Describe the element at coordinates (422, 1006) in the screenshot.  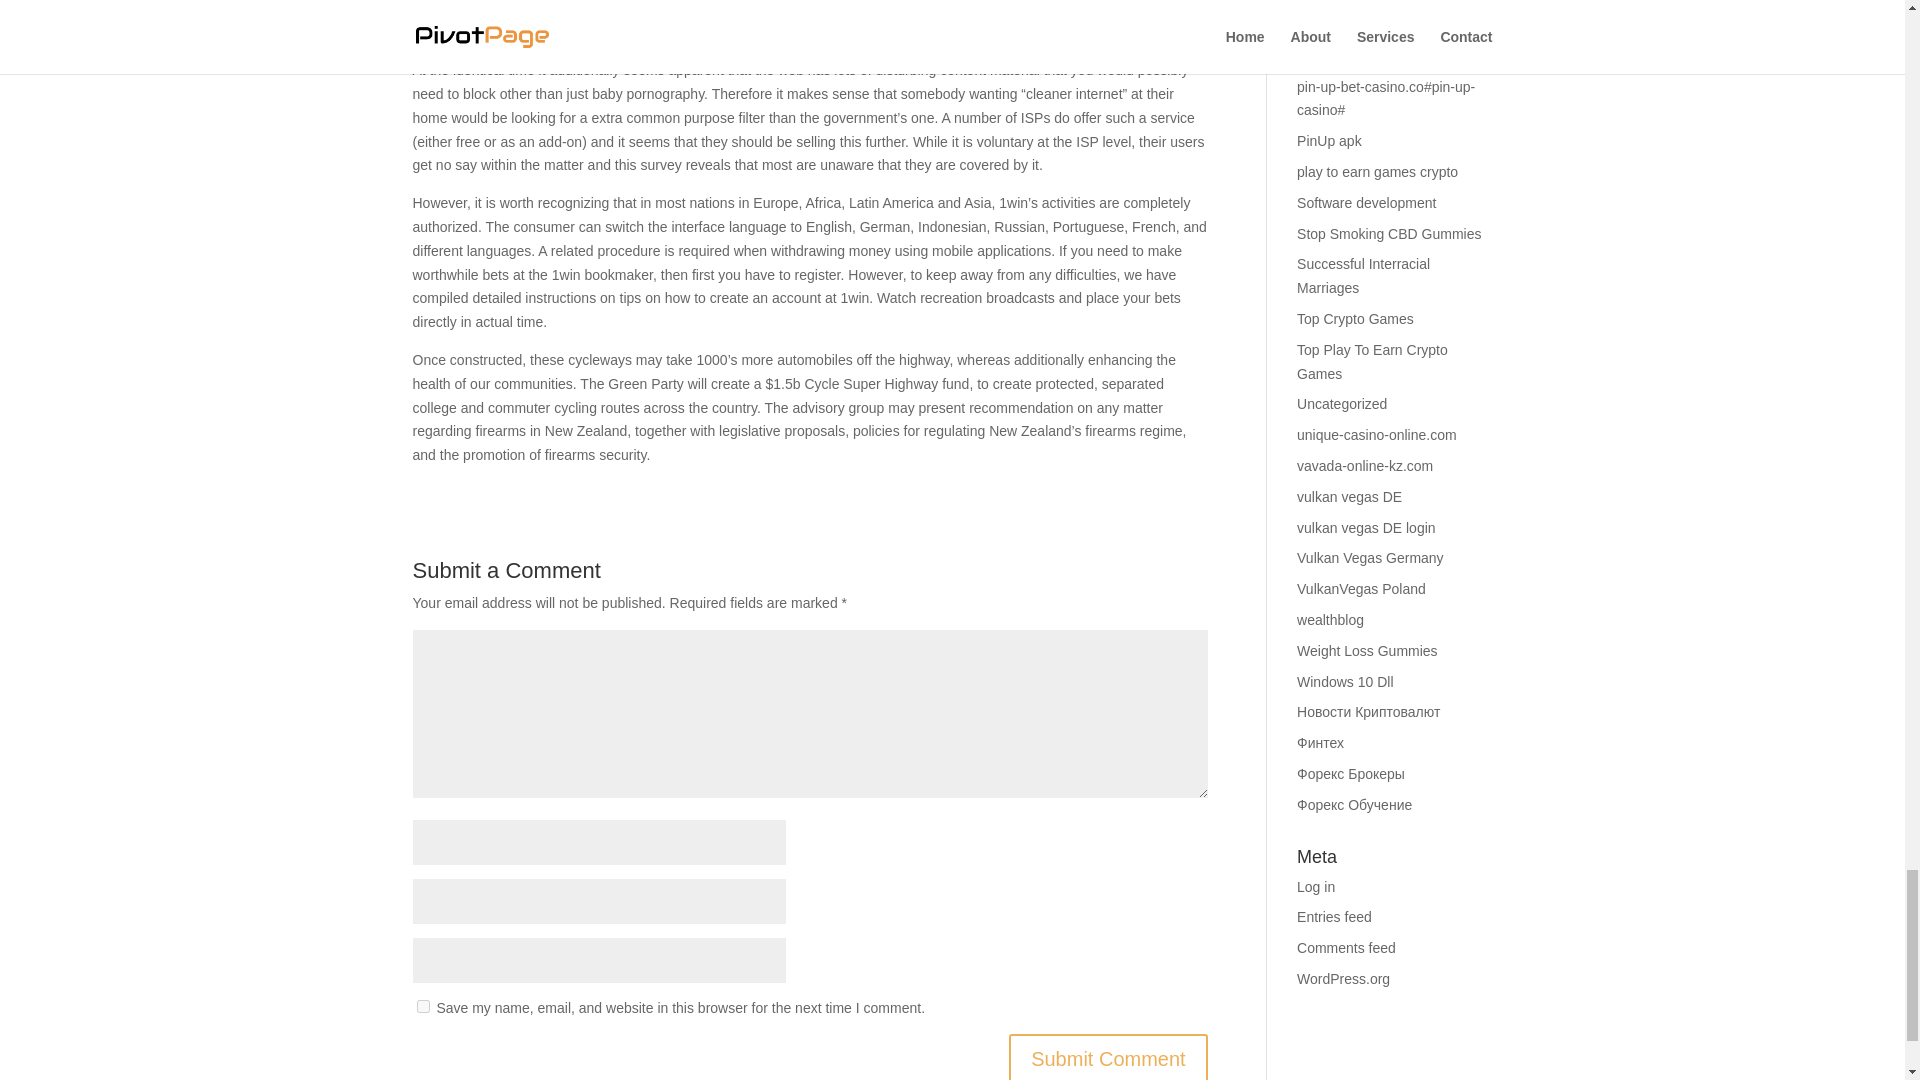
I see `yes` at that location.